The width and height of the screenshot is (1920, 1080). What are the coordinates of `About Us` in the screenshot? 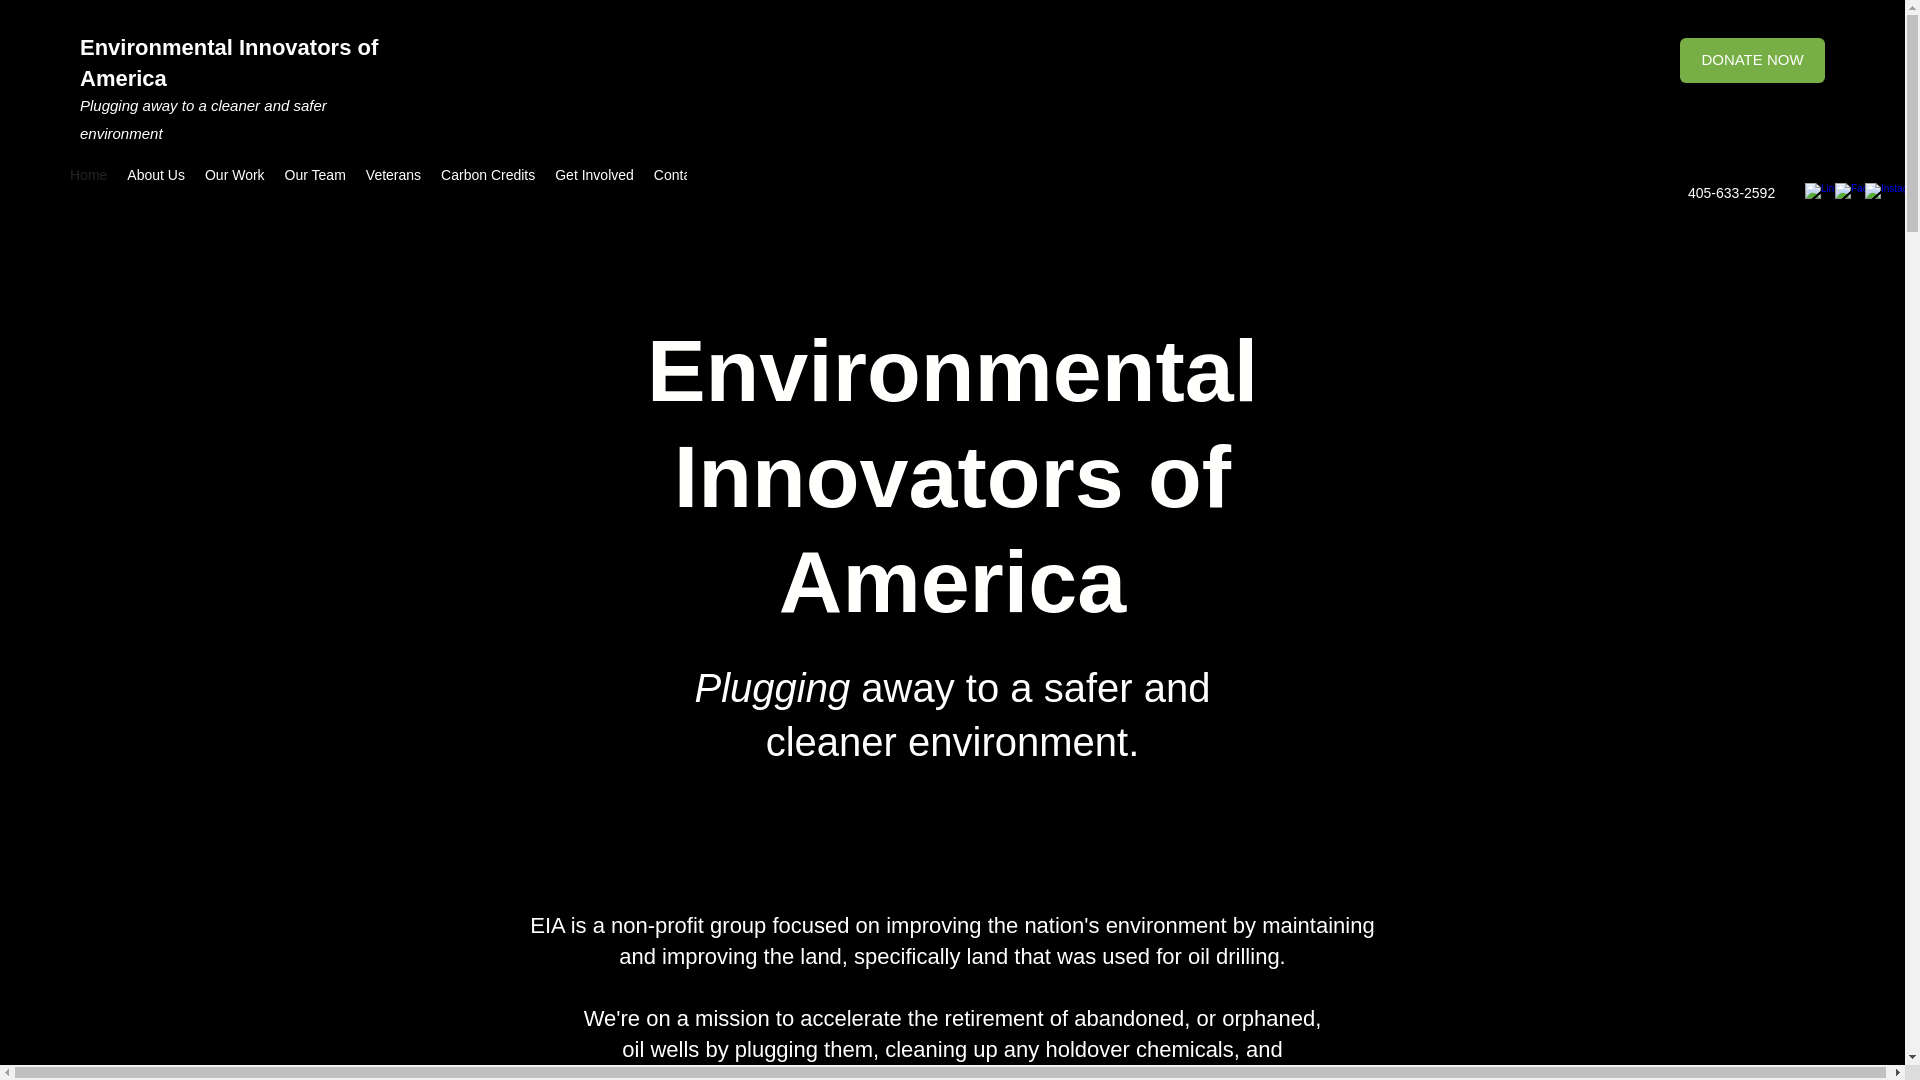 It's located at (156, 178).